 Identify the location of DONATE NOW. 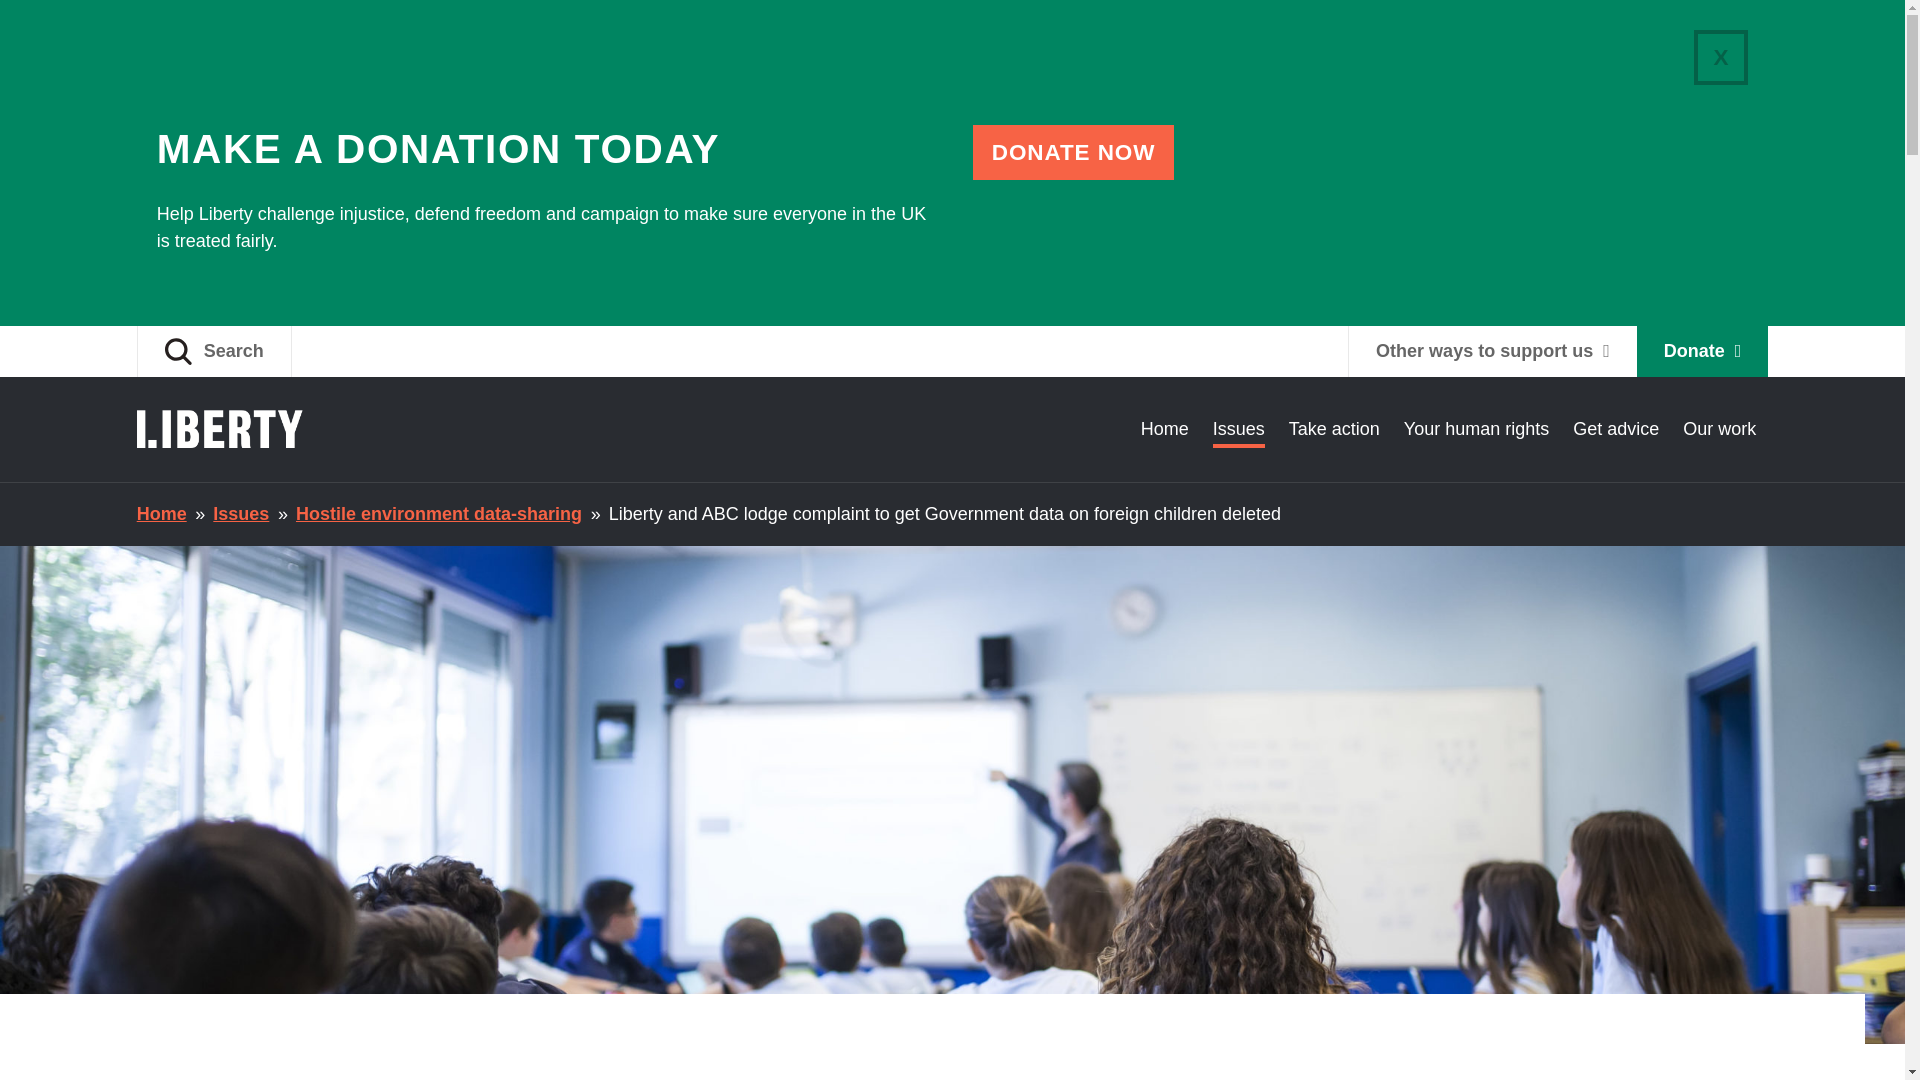
(1074, 152).